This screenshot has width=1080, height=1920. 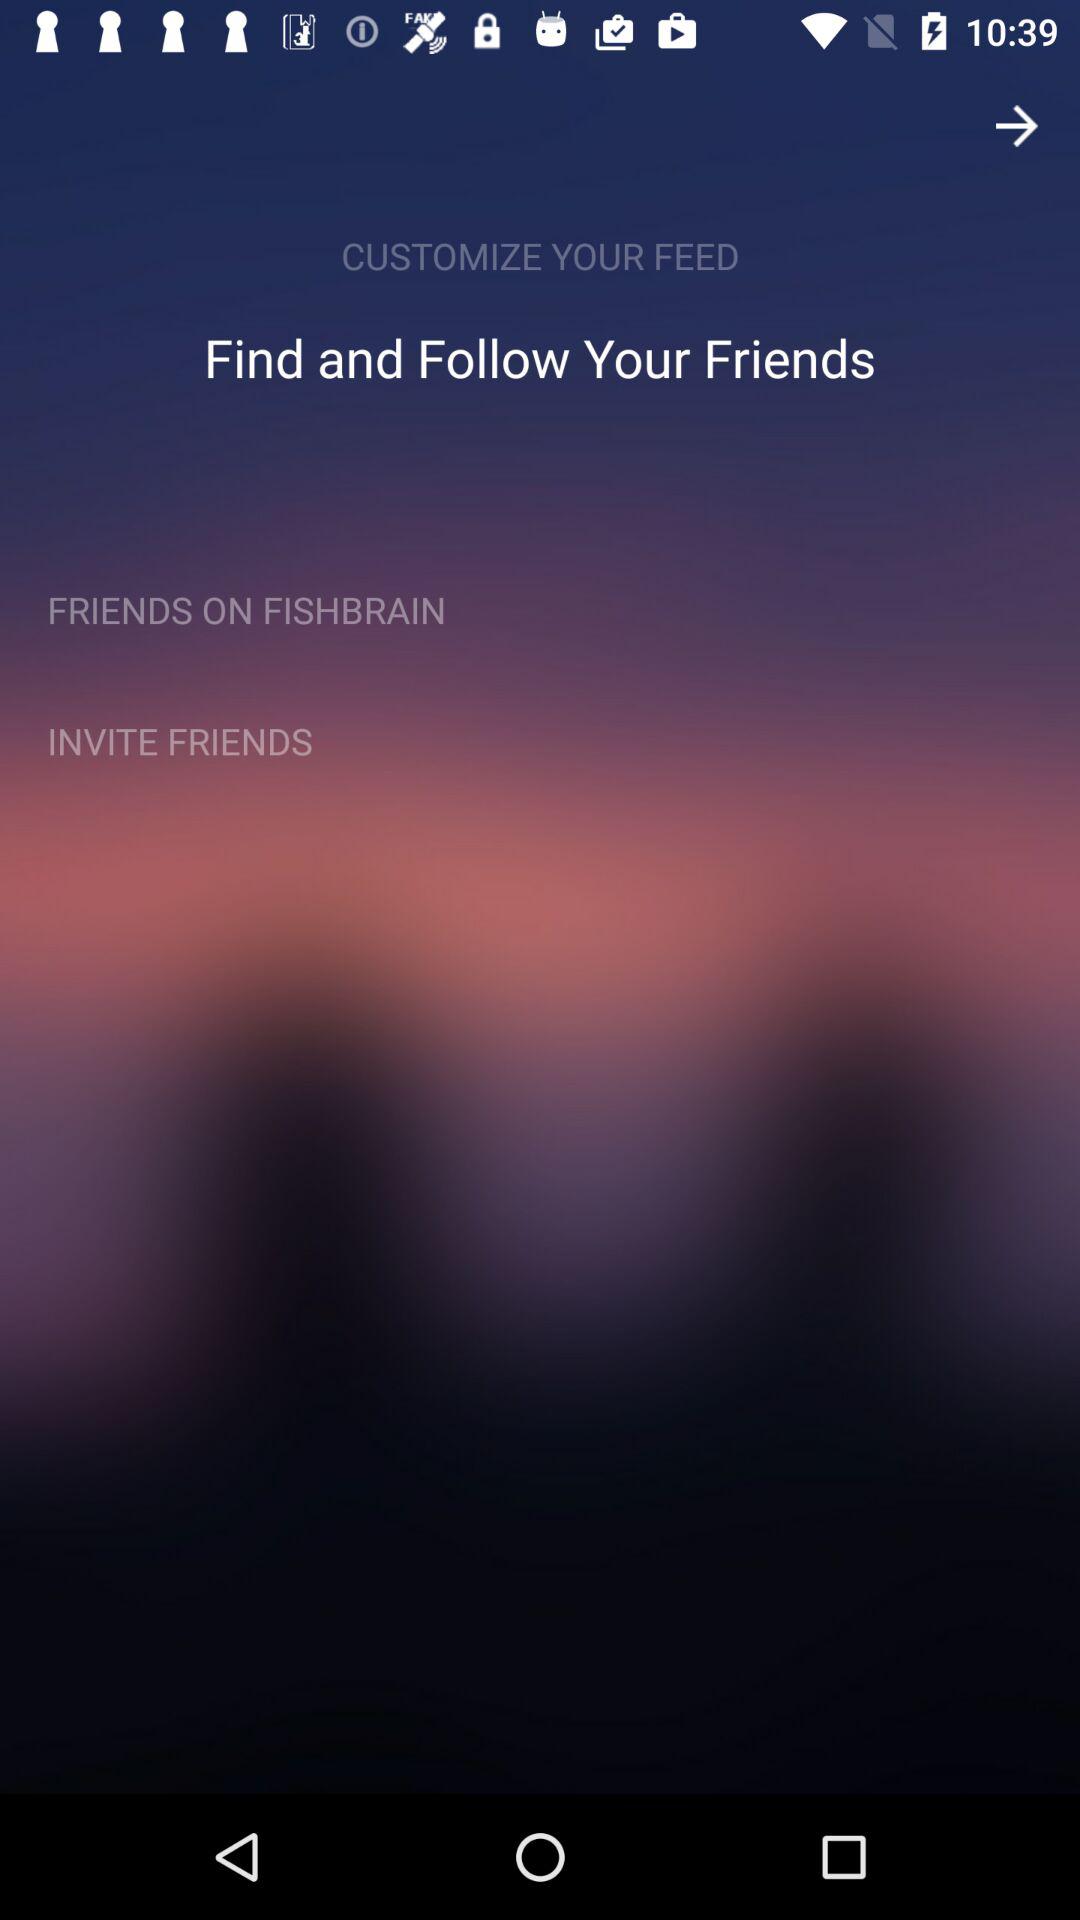 I want to click on show feed, so click(x=1017, y=126).